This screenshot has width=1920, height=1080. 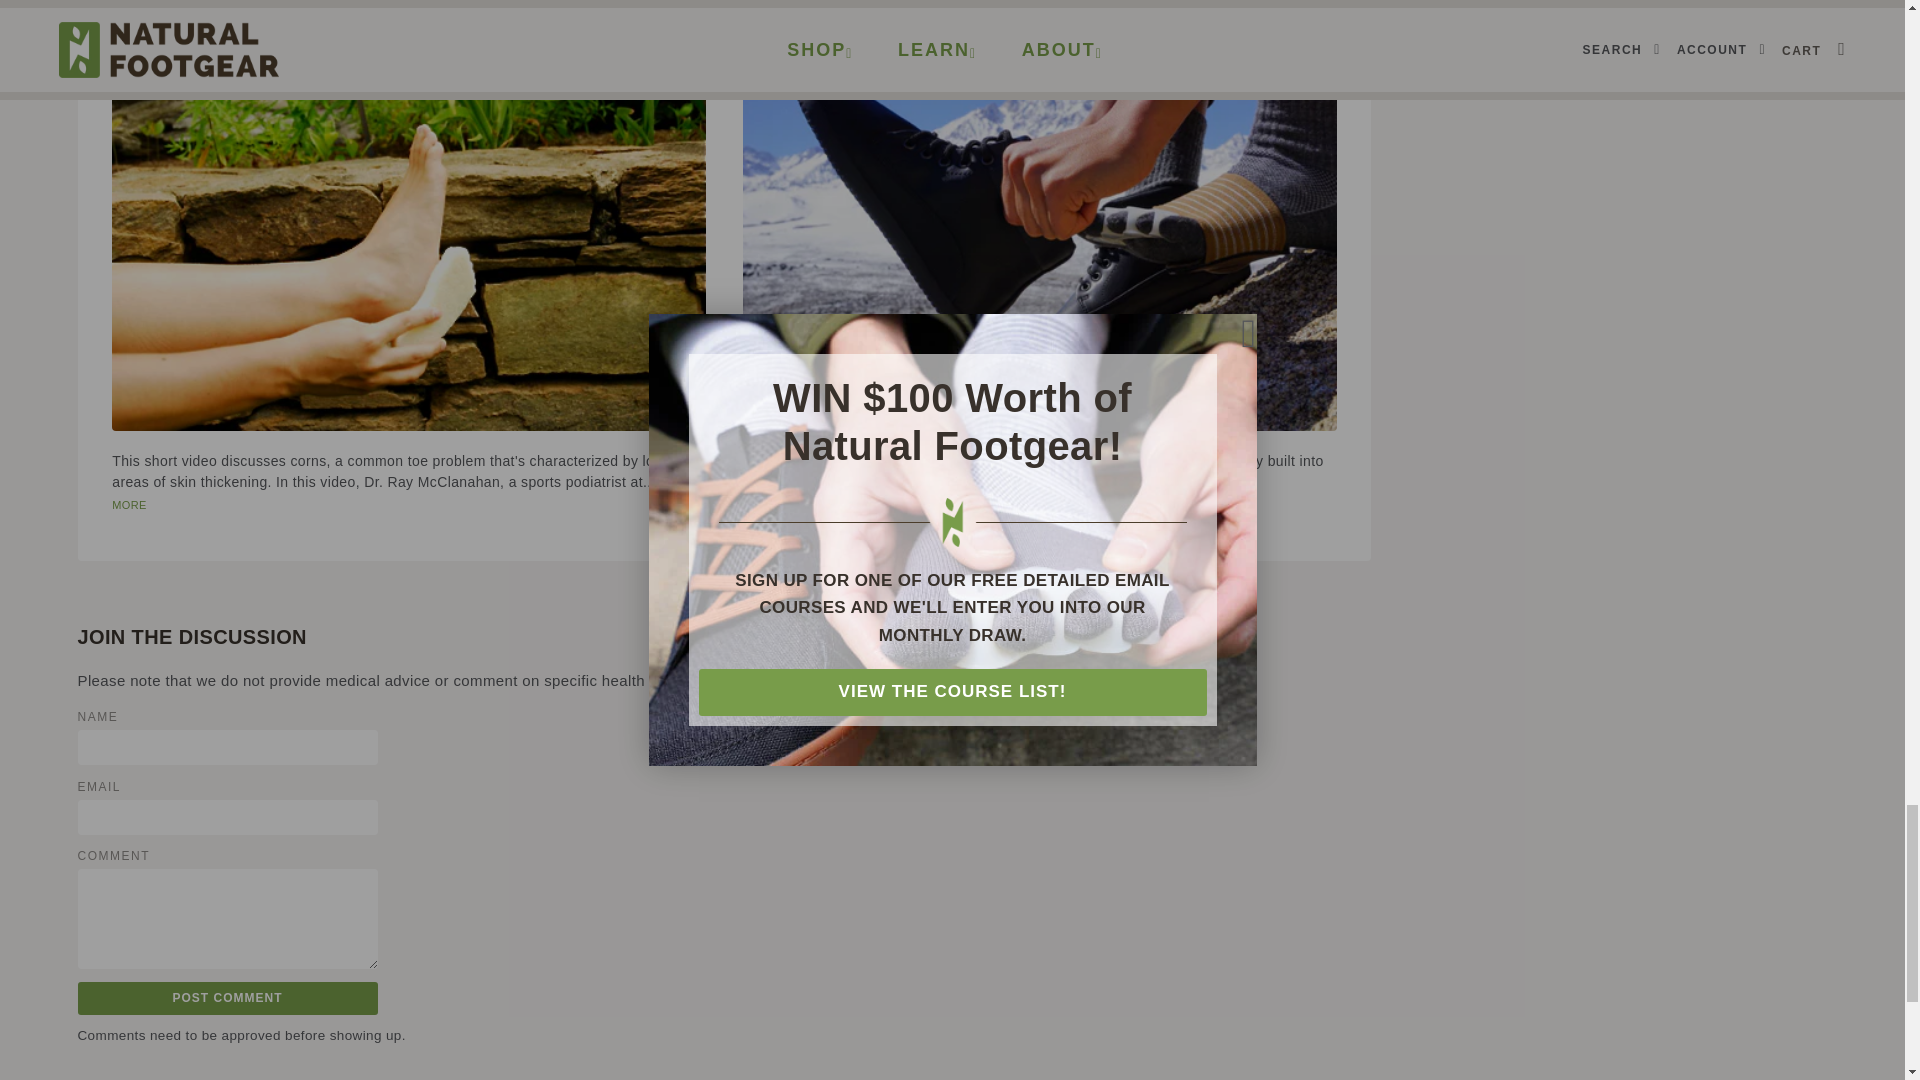 What do you see at coordinates (228, 998) in the screenshot?
I see `Post Comment` at bounding box center [228, 998].